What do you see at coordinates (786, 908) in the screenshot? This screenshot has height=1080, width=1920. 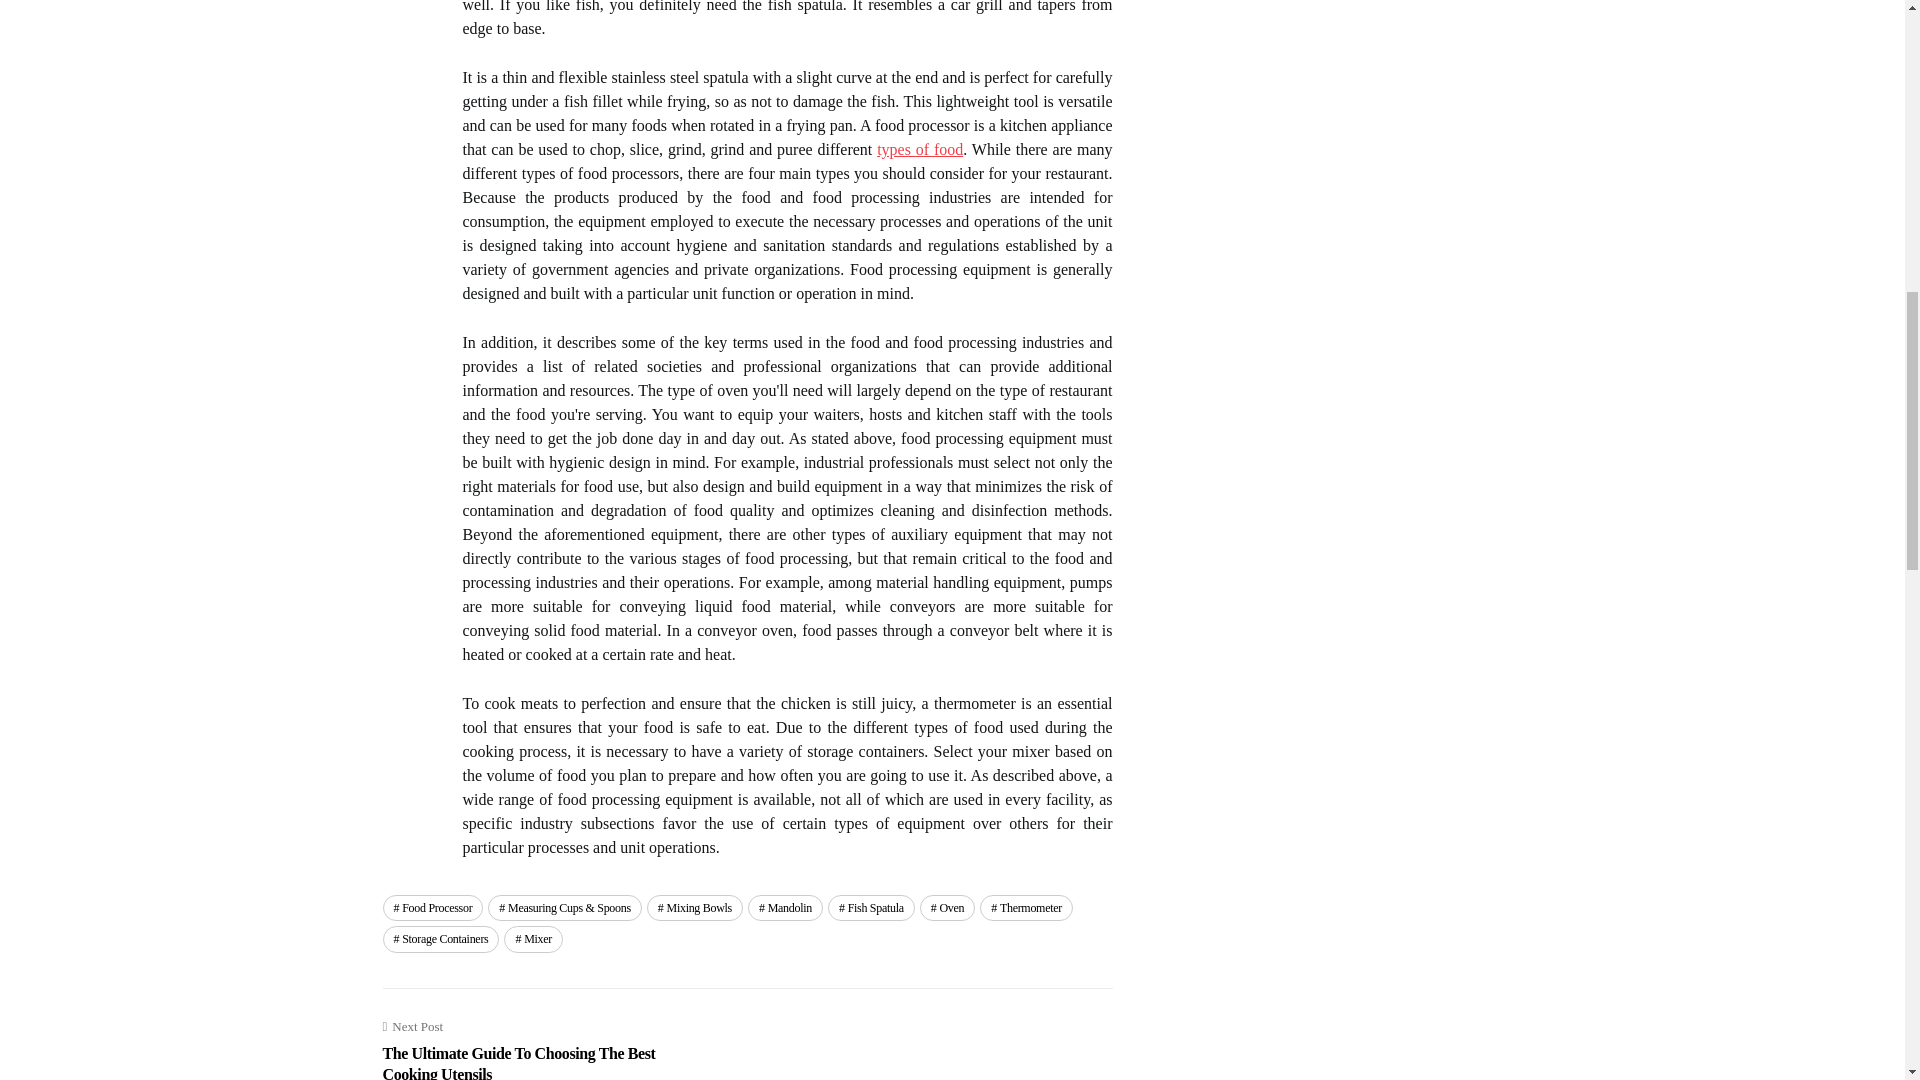 I see `Mandolin` at bounding box center [786, 908].